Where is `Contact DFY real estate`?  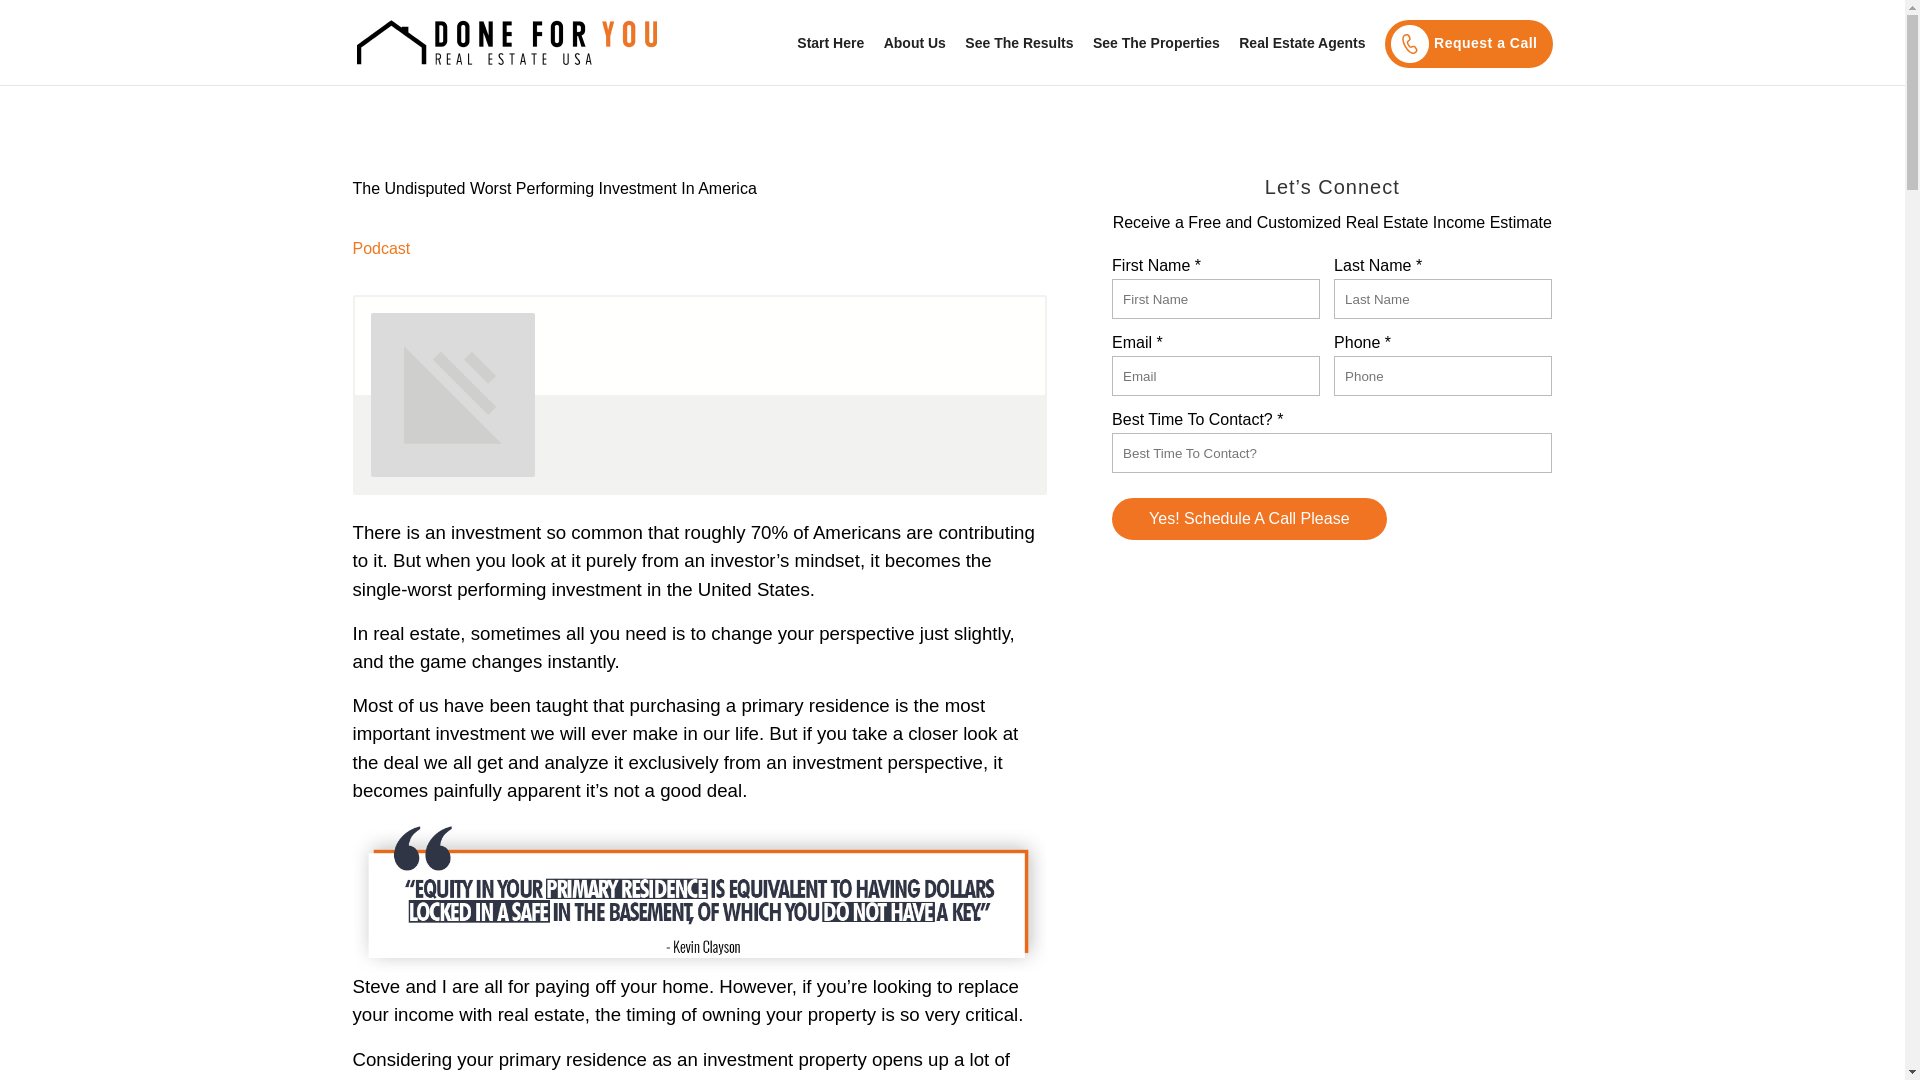
Contact DFY real estate is located at coordinates (1412, 43).